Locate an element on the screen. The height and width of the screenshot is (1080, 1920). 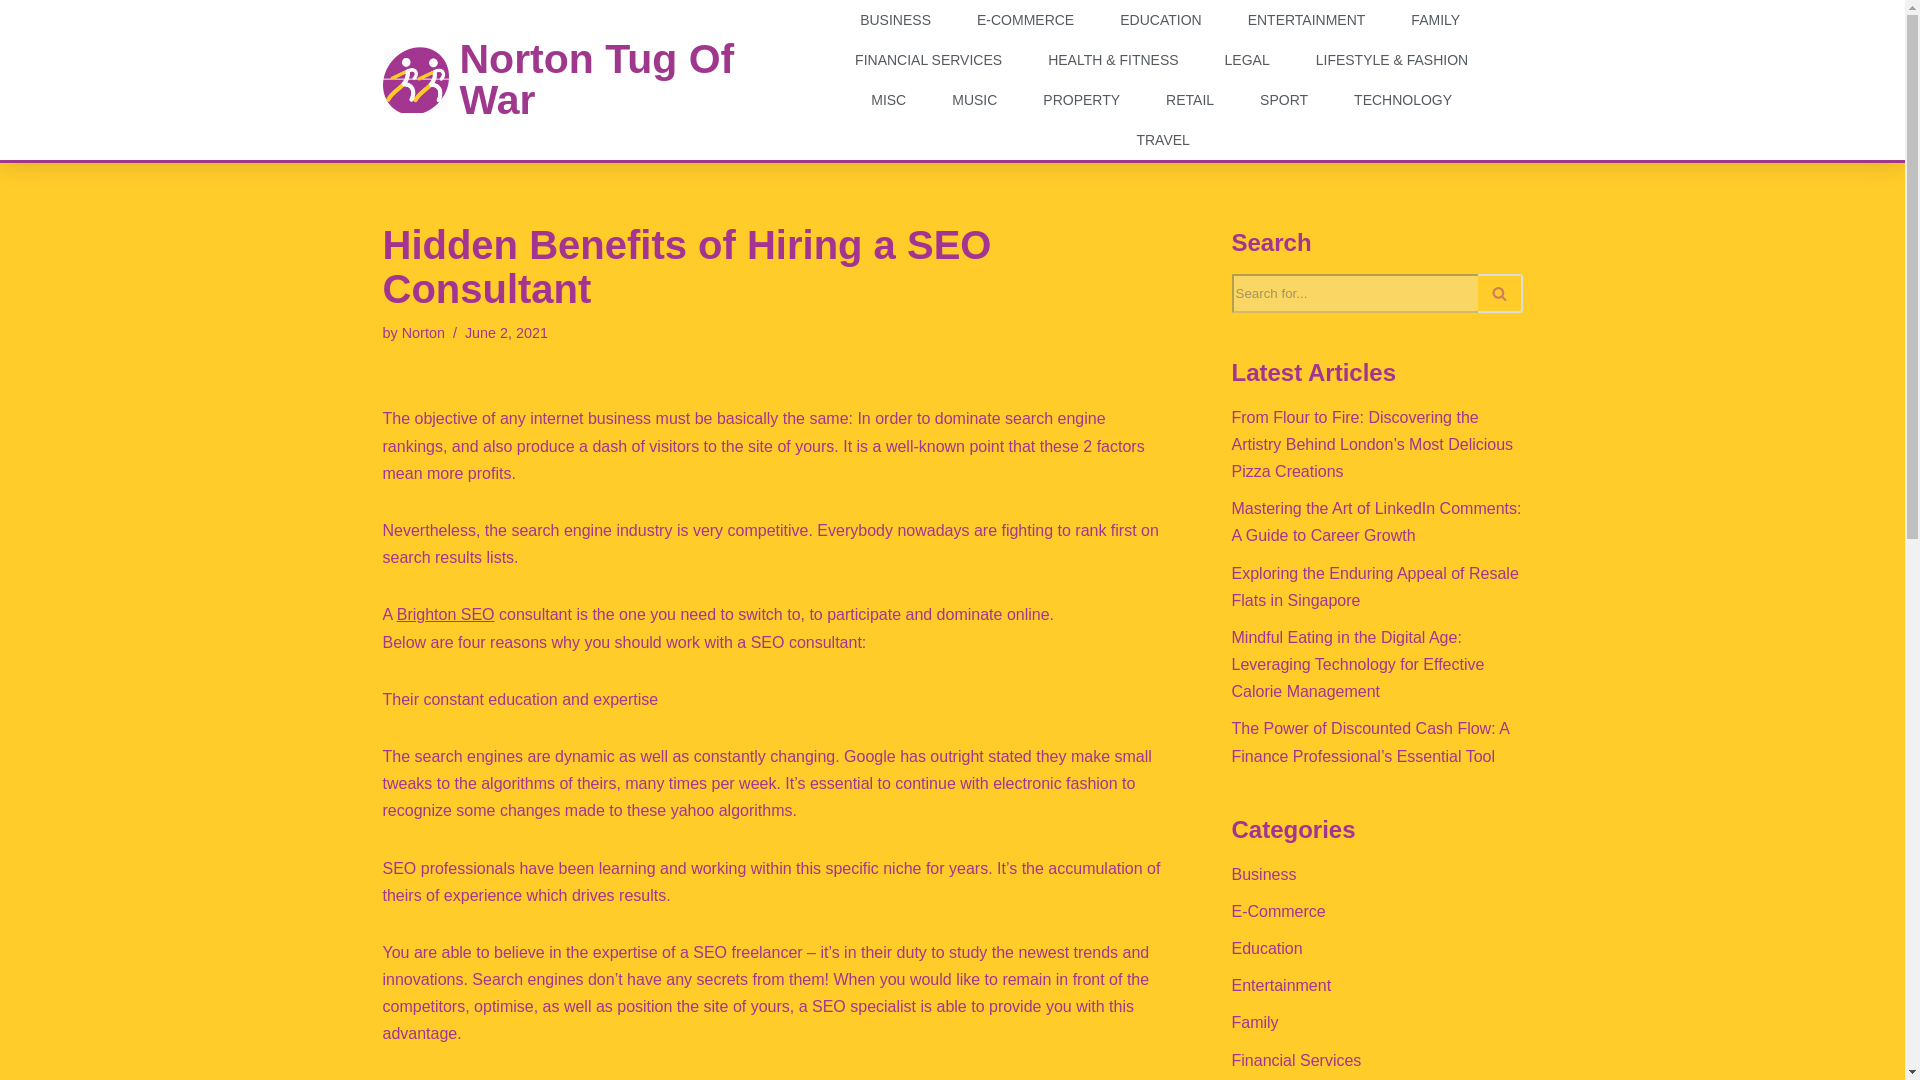
TRAVEL is located at coordinates (1162, 139).